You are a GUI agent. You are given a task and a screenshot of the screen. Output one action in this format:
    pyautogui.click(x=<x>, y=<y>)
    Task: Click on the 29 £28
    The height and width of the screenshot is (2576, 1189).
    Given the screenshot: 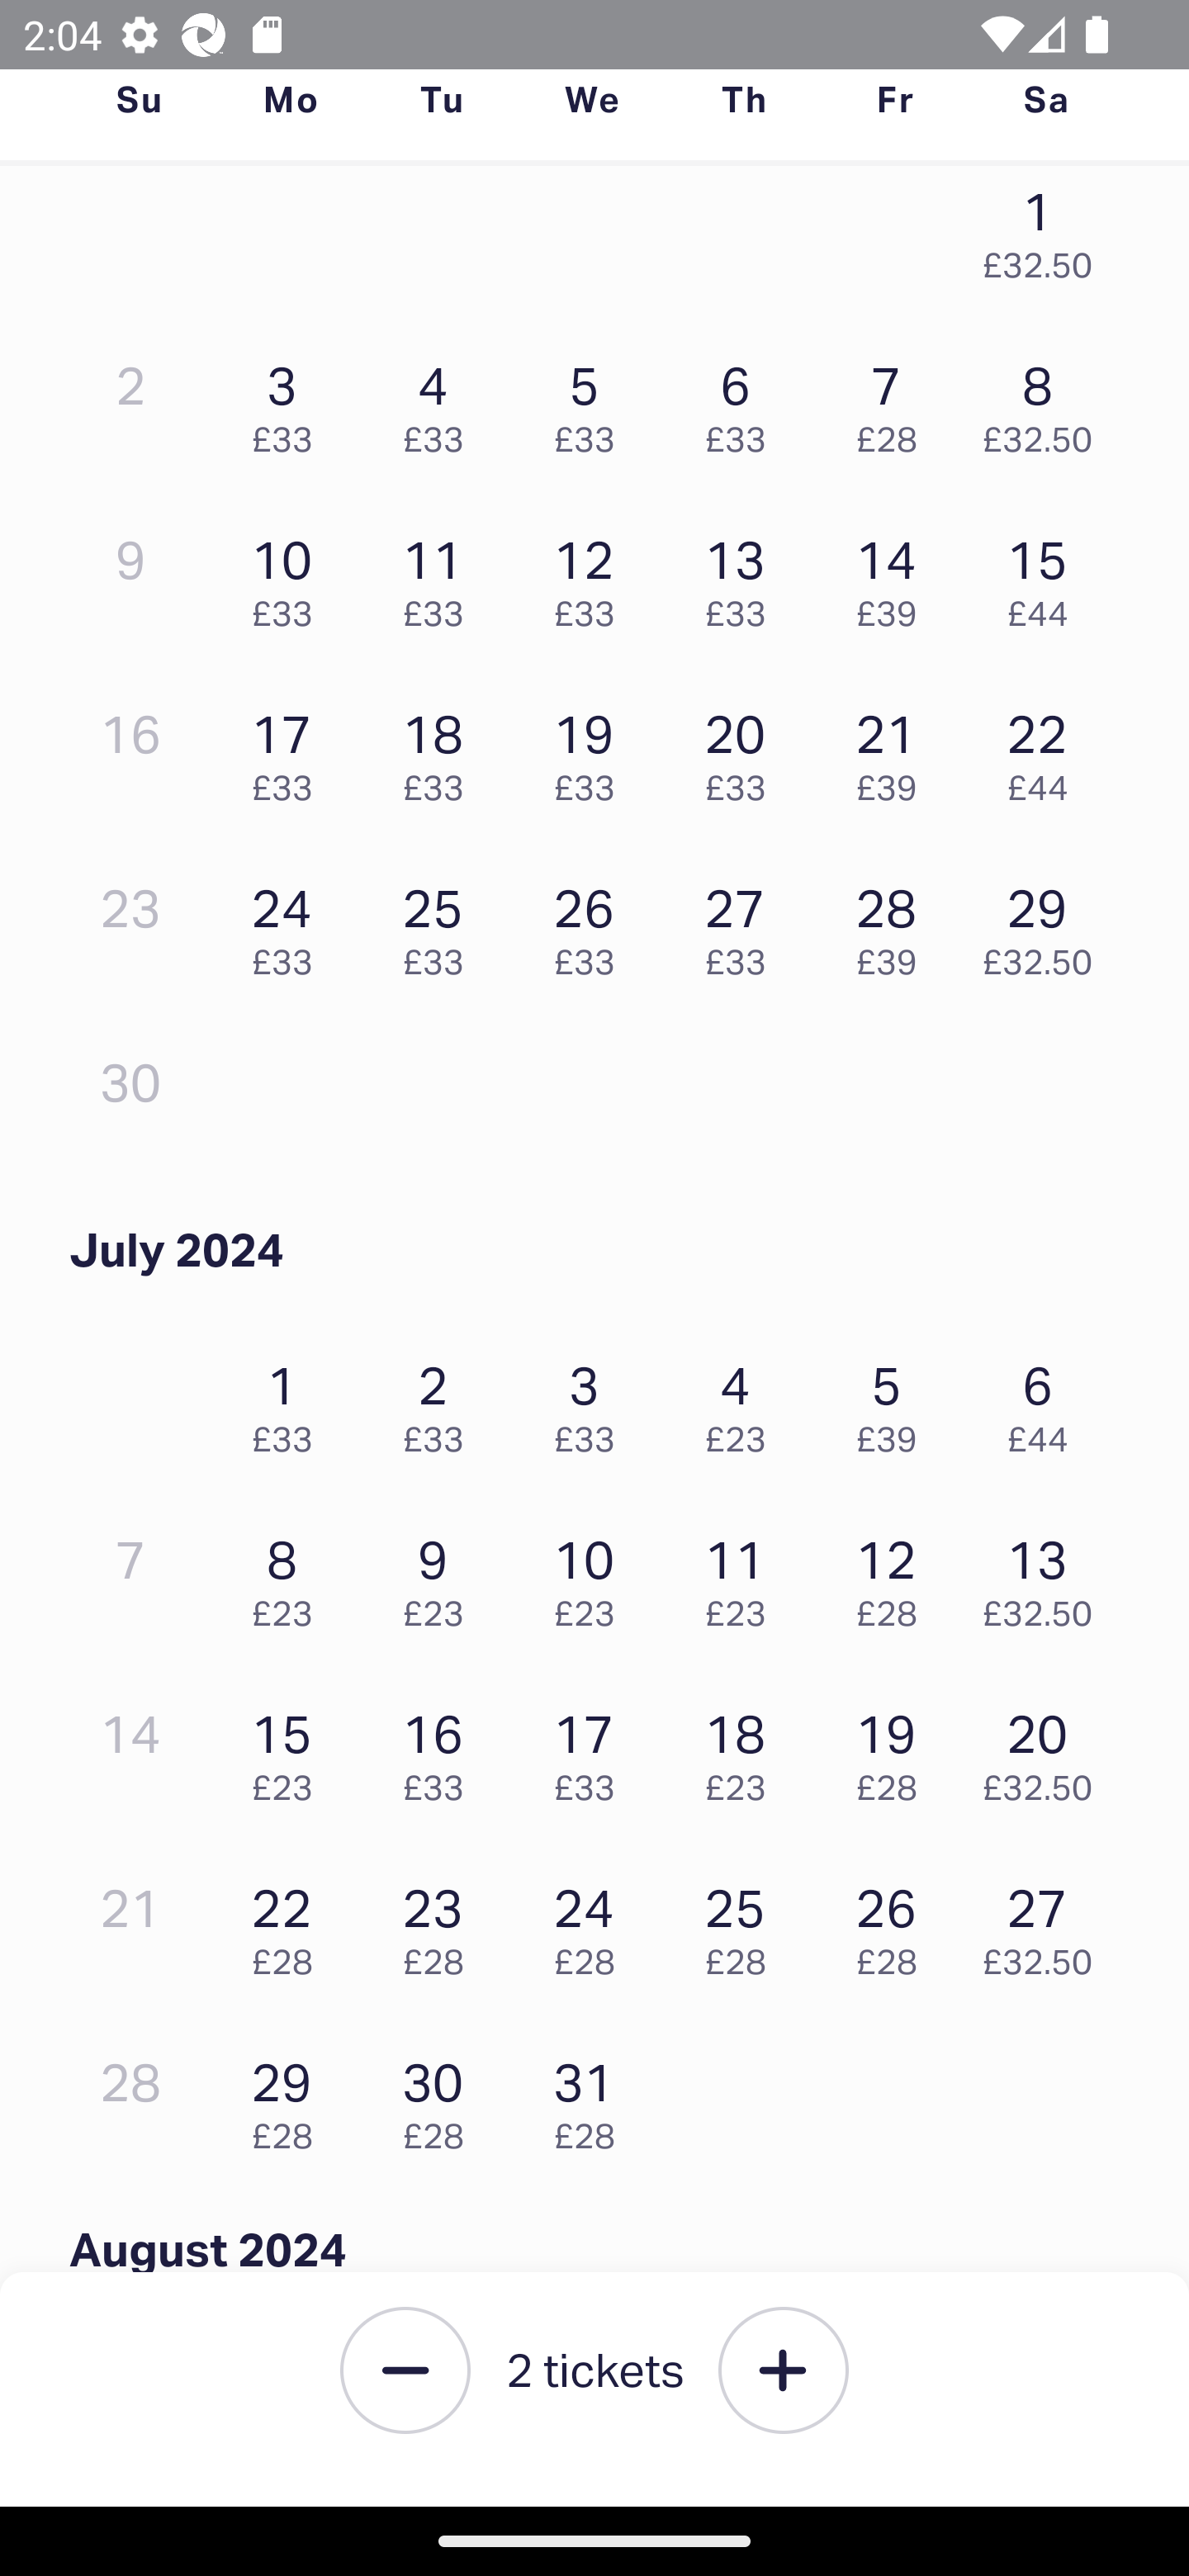 What is the action you would take?
    pyautogui.click(x=290, y=2097)
    